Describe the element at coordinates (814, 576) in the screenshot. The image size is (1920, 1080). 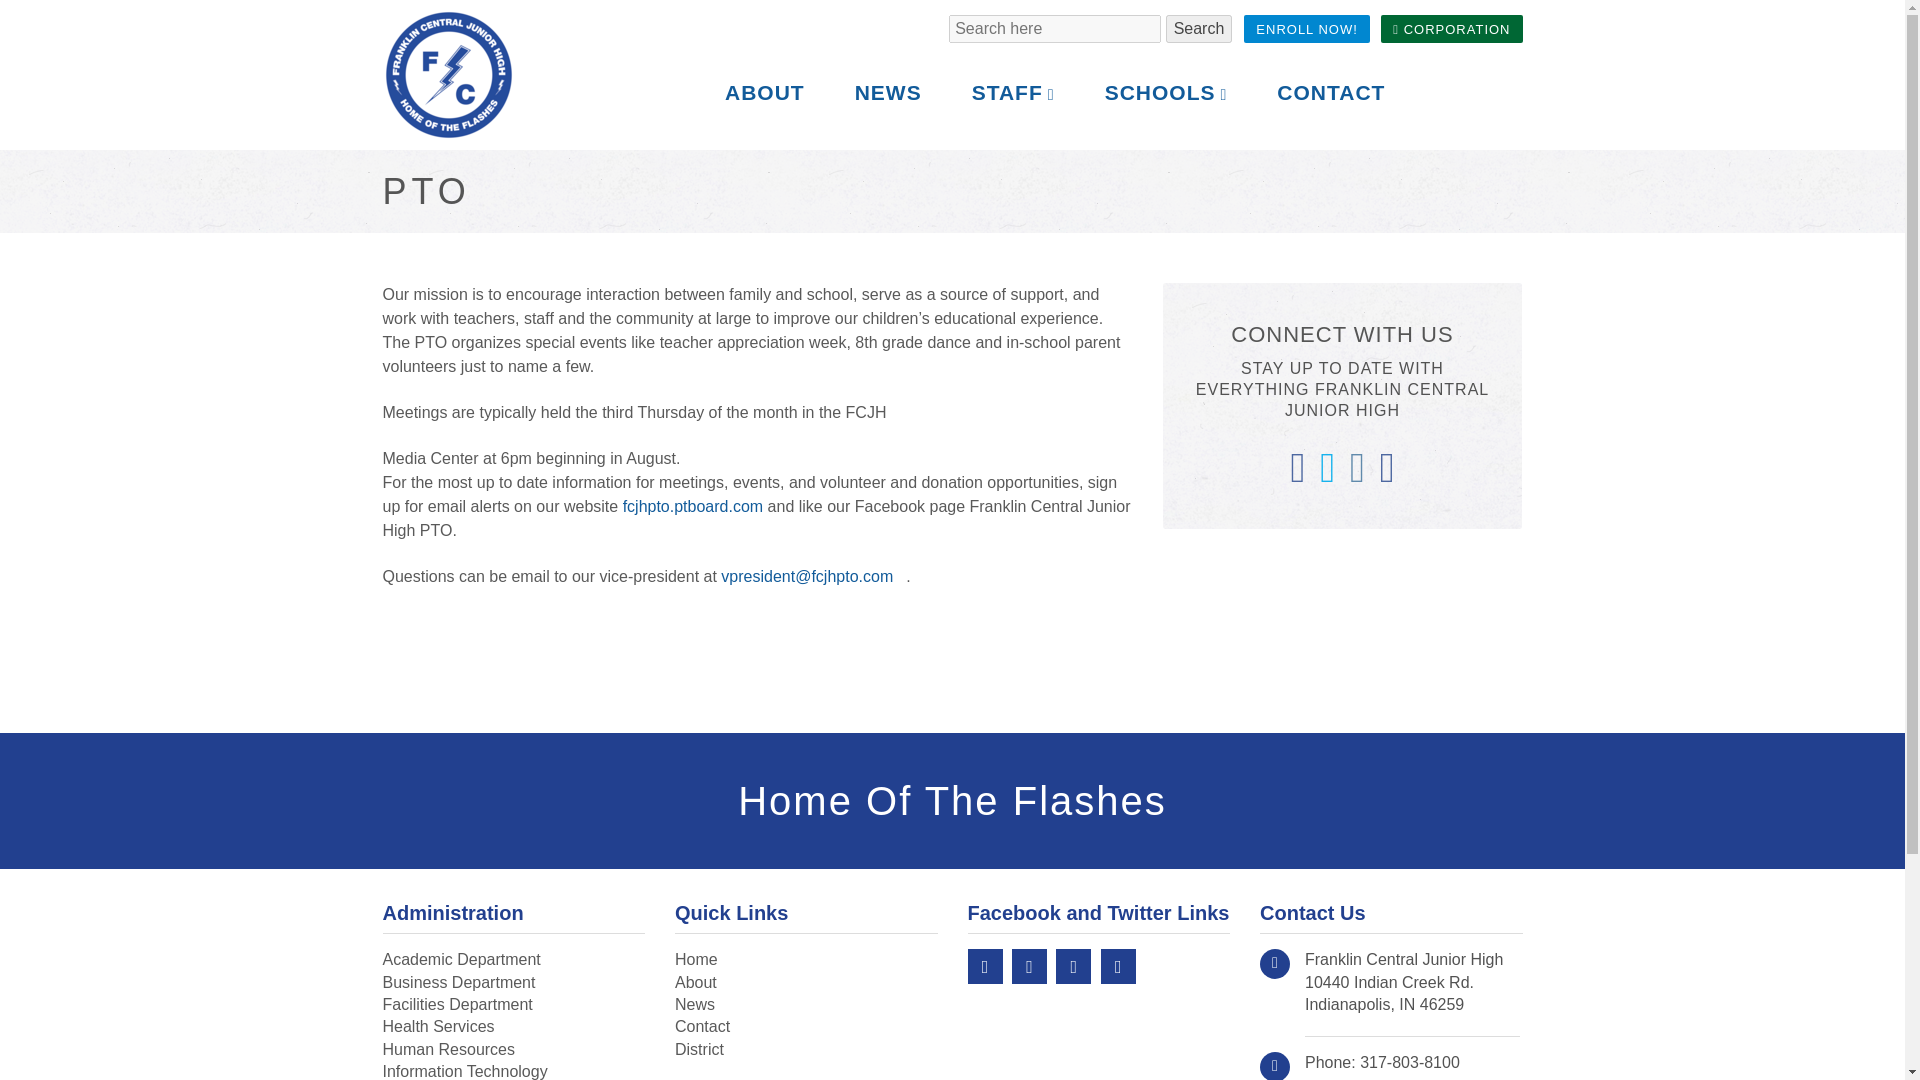
I see `Follow link` at that location.